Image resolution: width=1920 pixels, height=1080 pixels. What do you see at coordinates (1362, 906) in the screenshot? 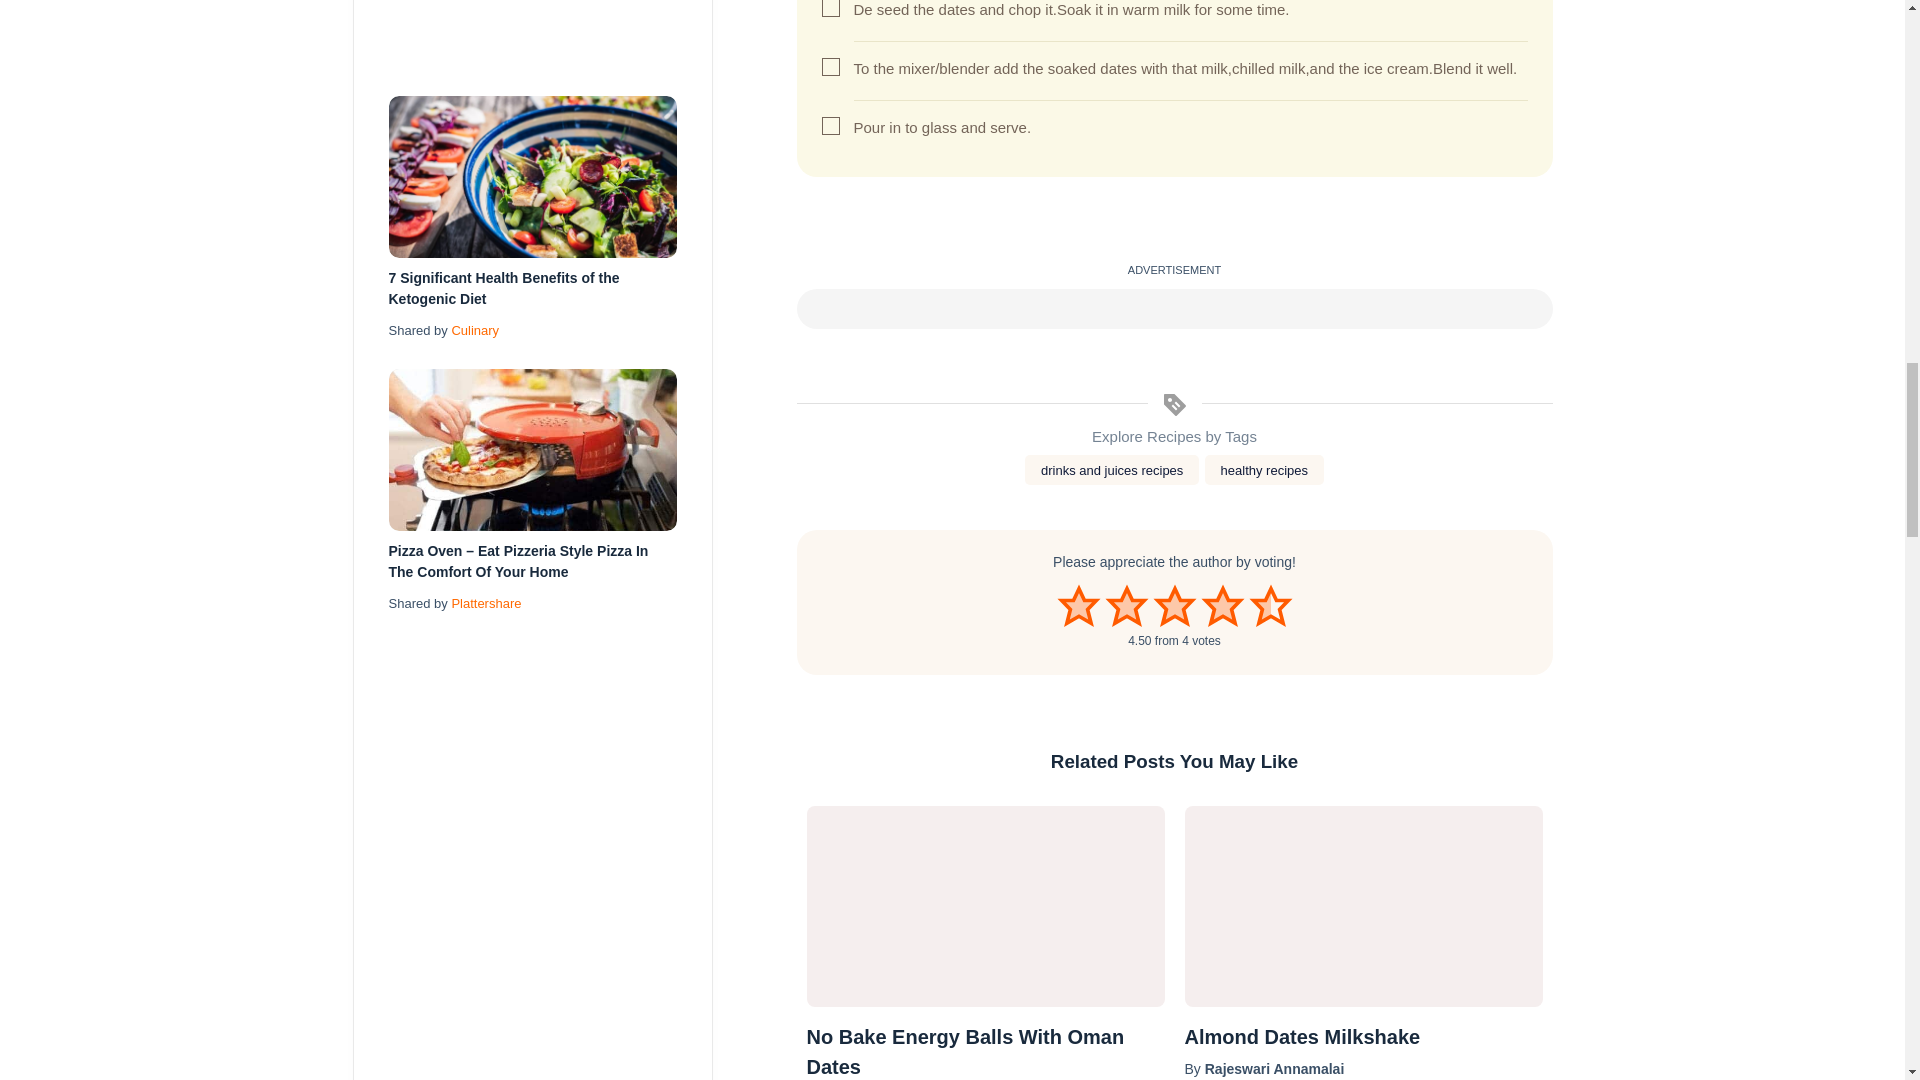
I see `Almond Dates Milkshake` at bounding box center [1362, 906].